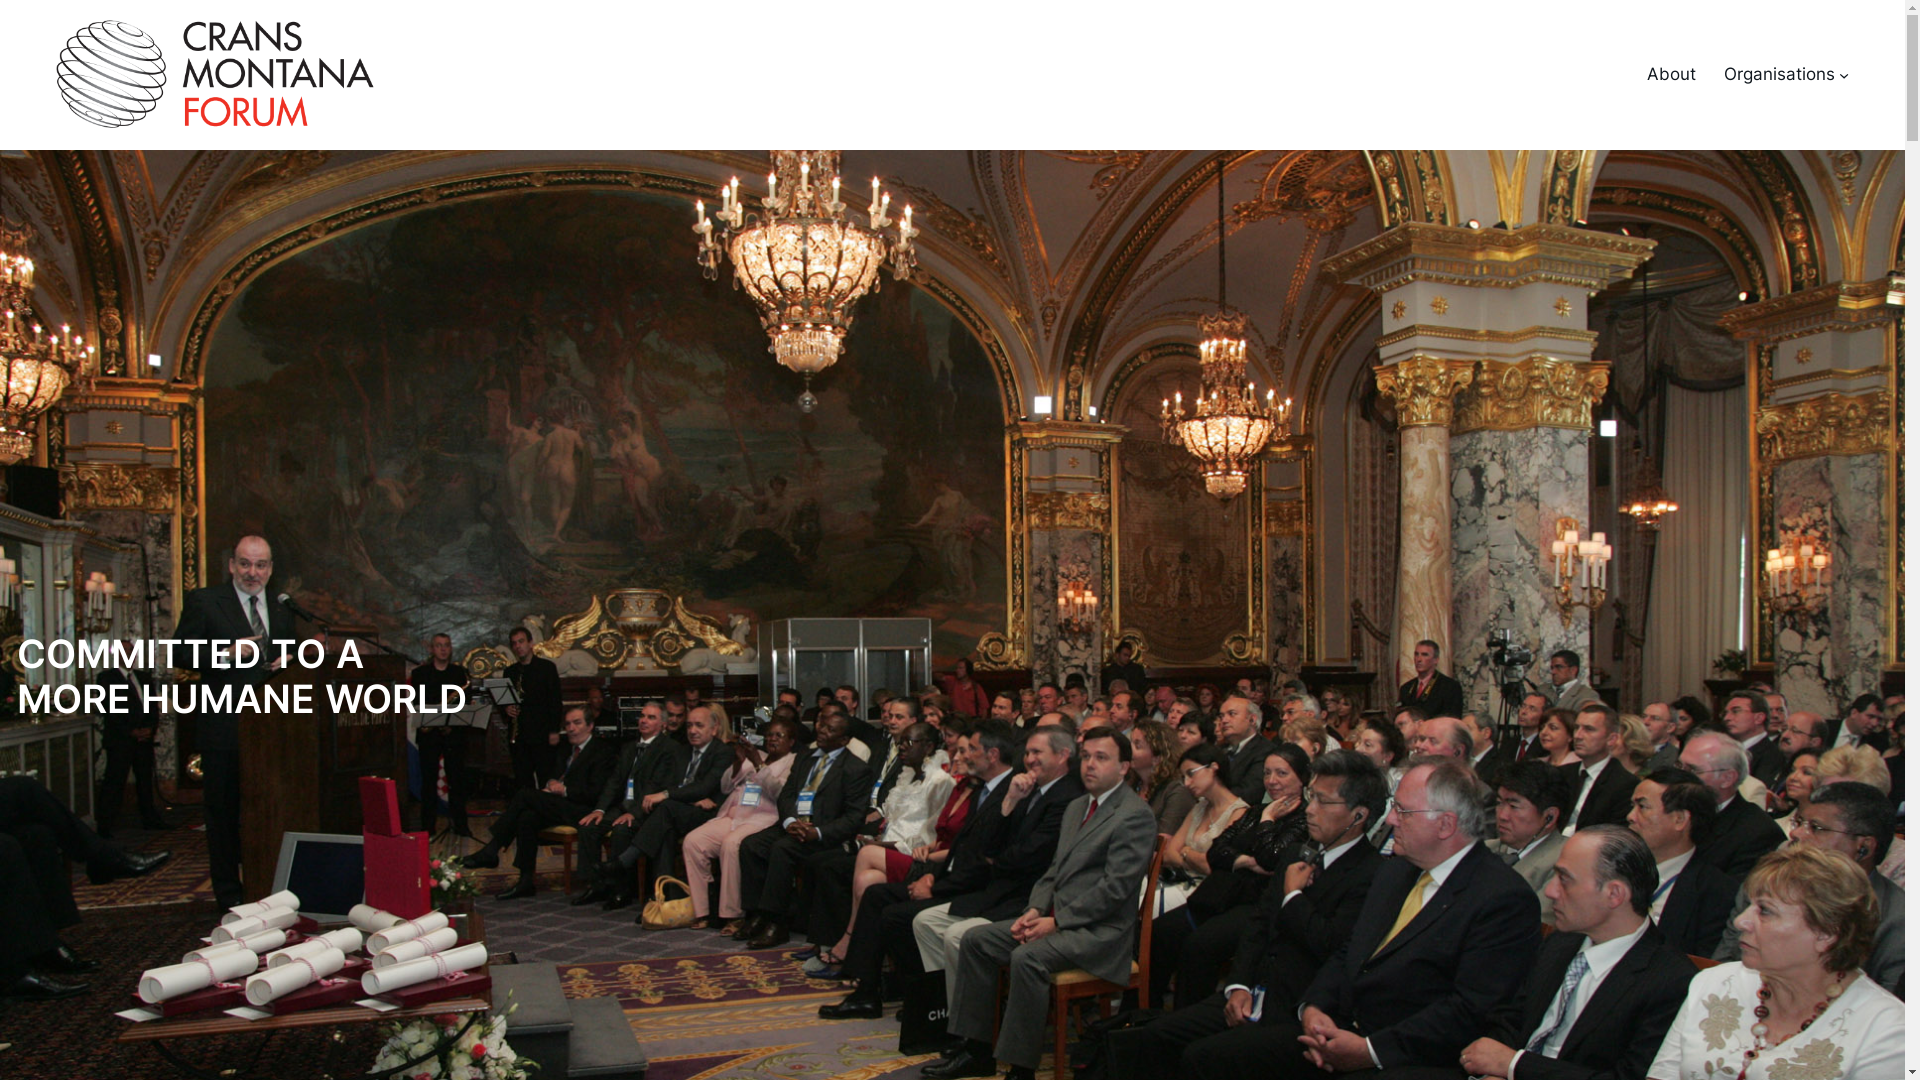 This screenshot has height=1080, width=1920. Describe the element at coordinates (1672, 74) in the screenshot. I see `About` at that location.